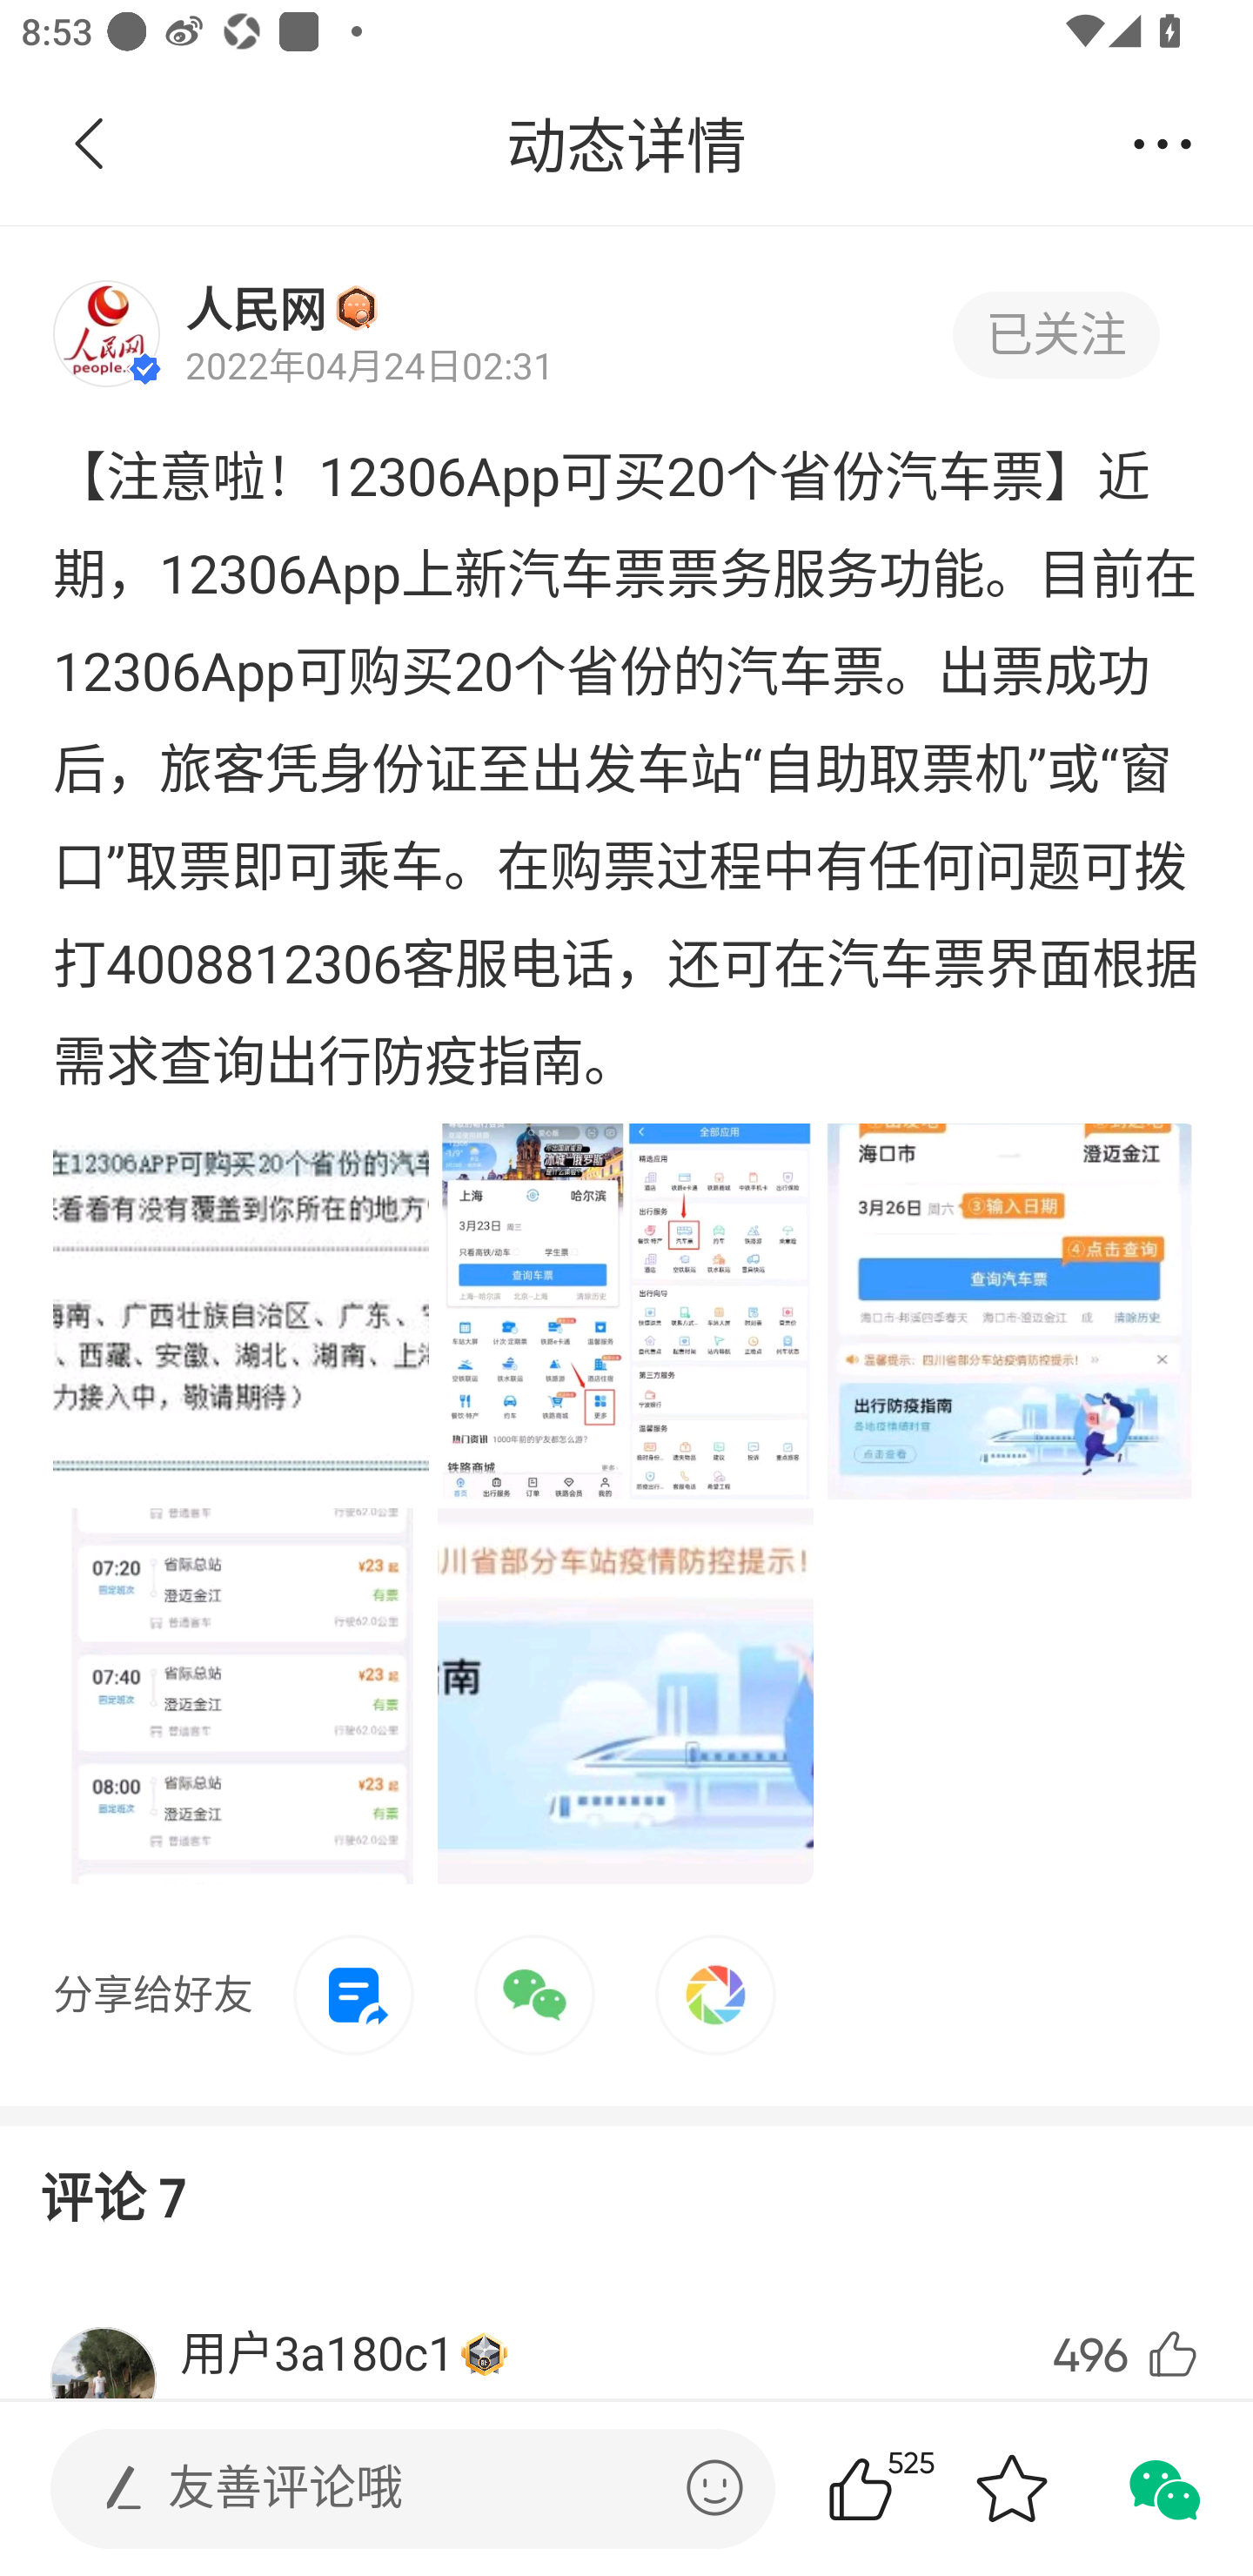  Describe the element at coordinates (388, 2488) in the screenshot. I see `发表评论  友善评论哦 发表评论 ` at that location.